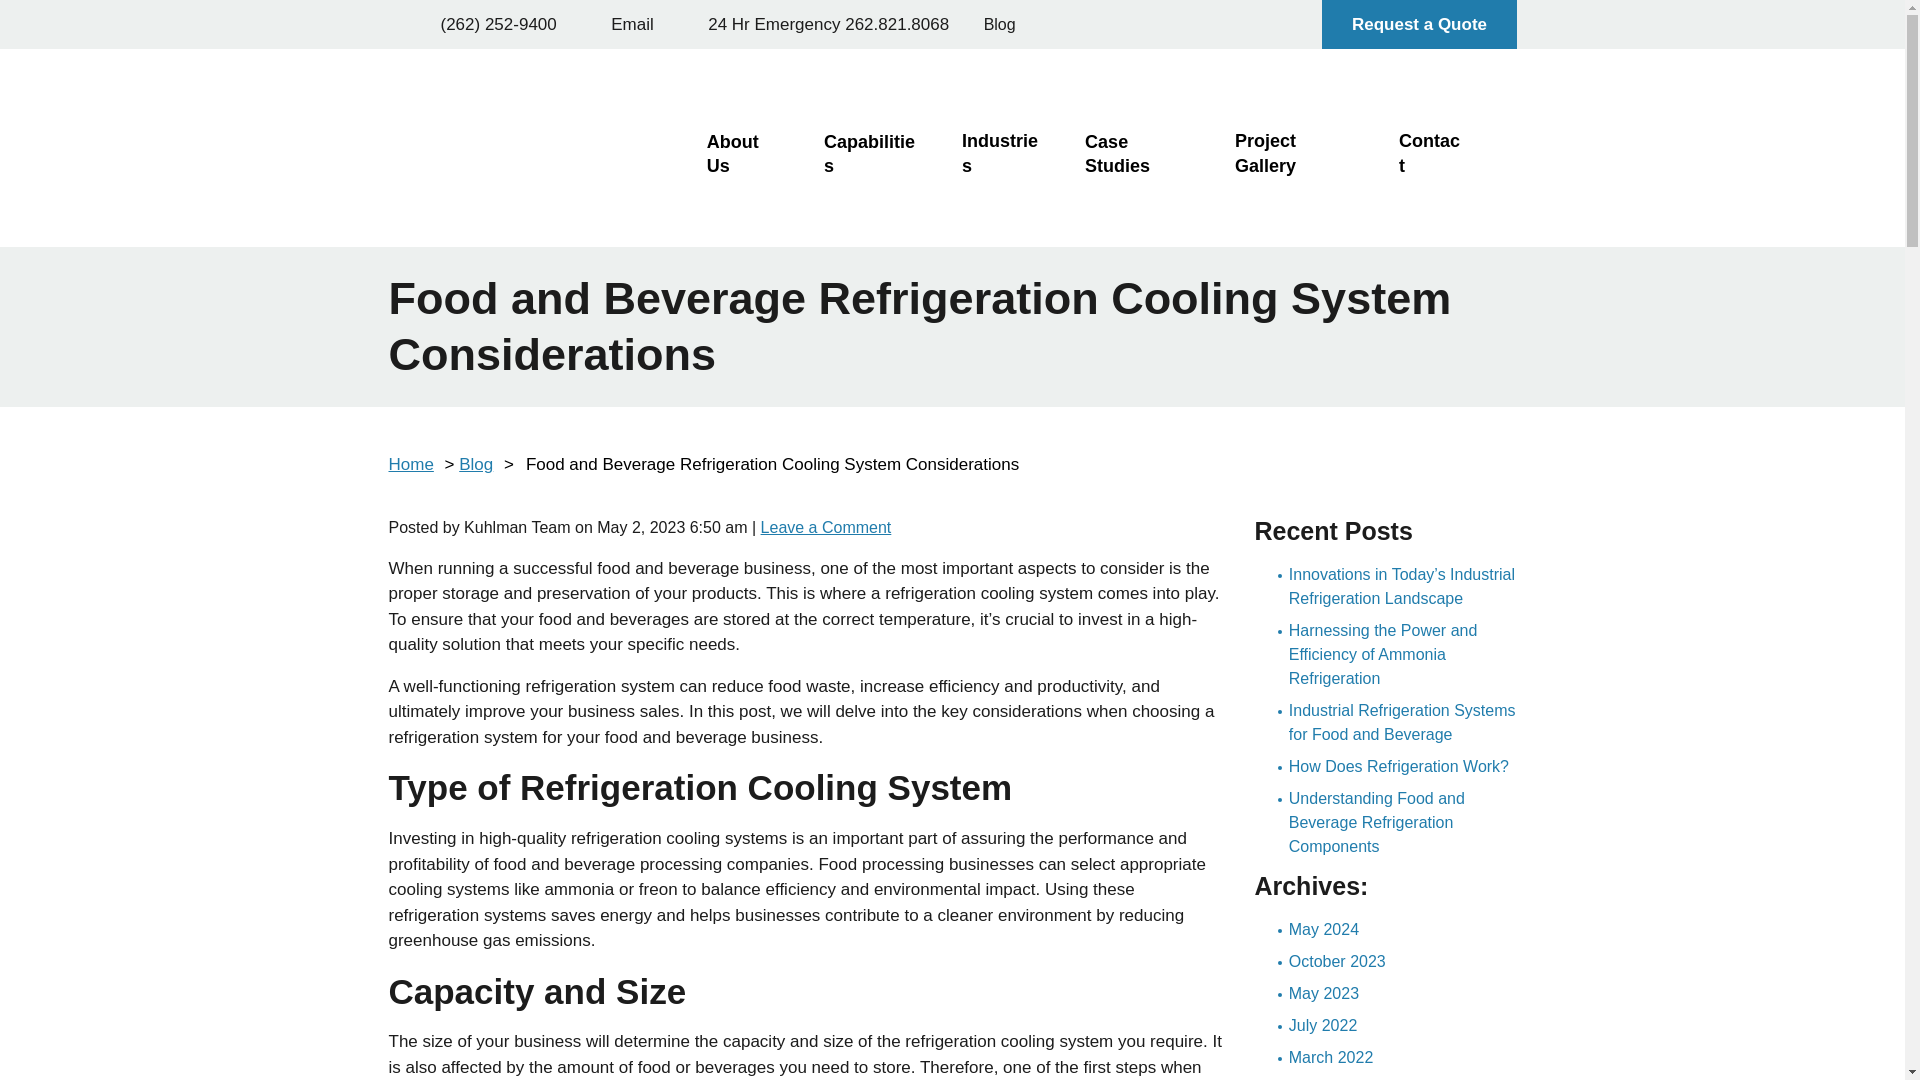  I want to click on Contact, so click(1431, 154).